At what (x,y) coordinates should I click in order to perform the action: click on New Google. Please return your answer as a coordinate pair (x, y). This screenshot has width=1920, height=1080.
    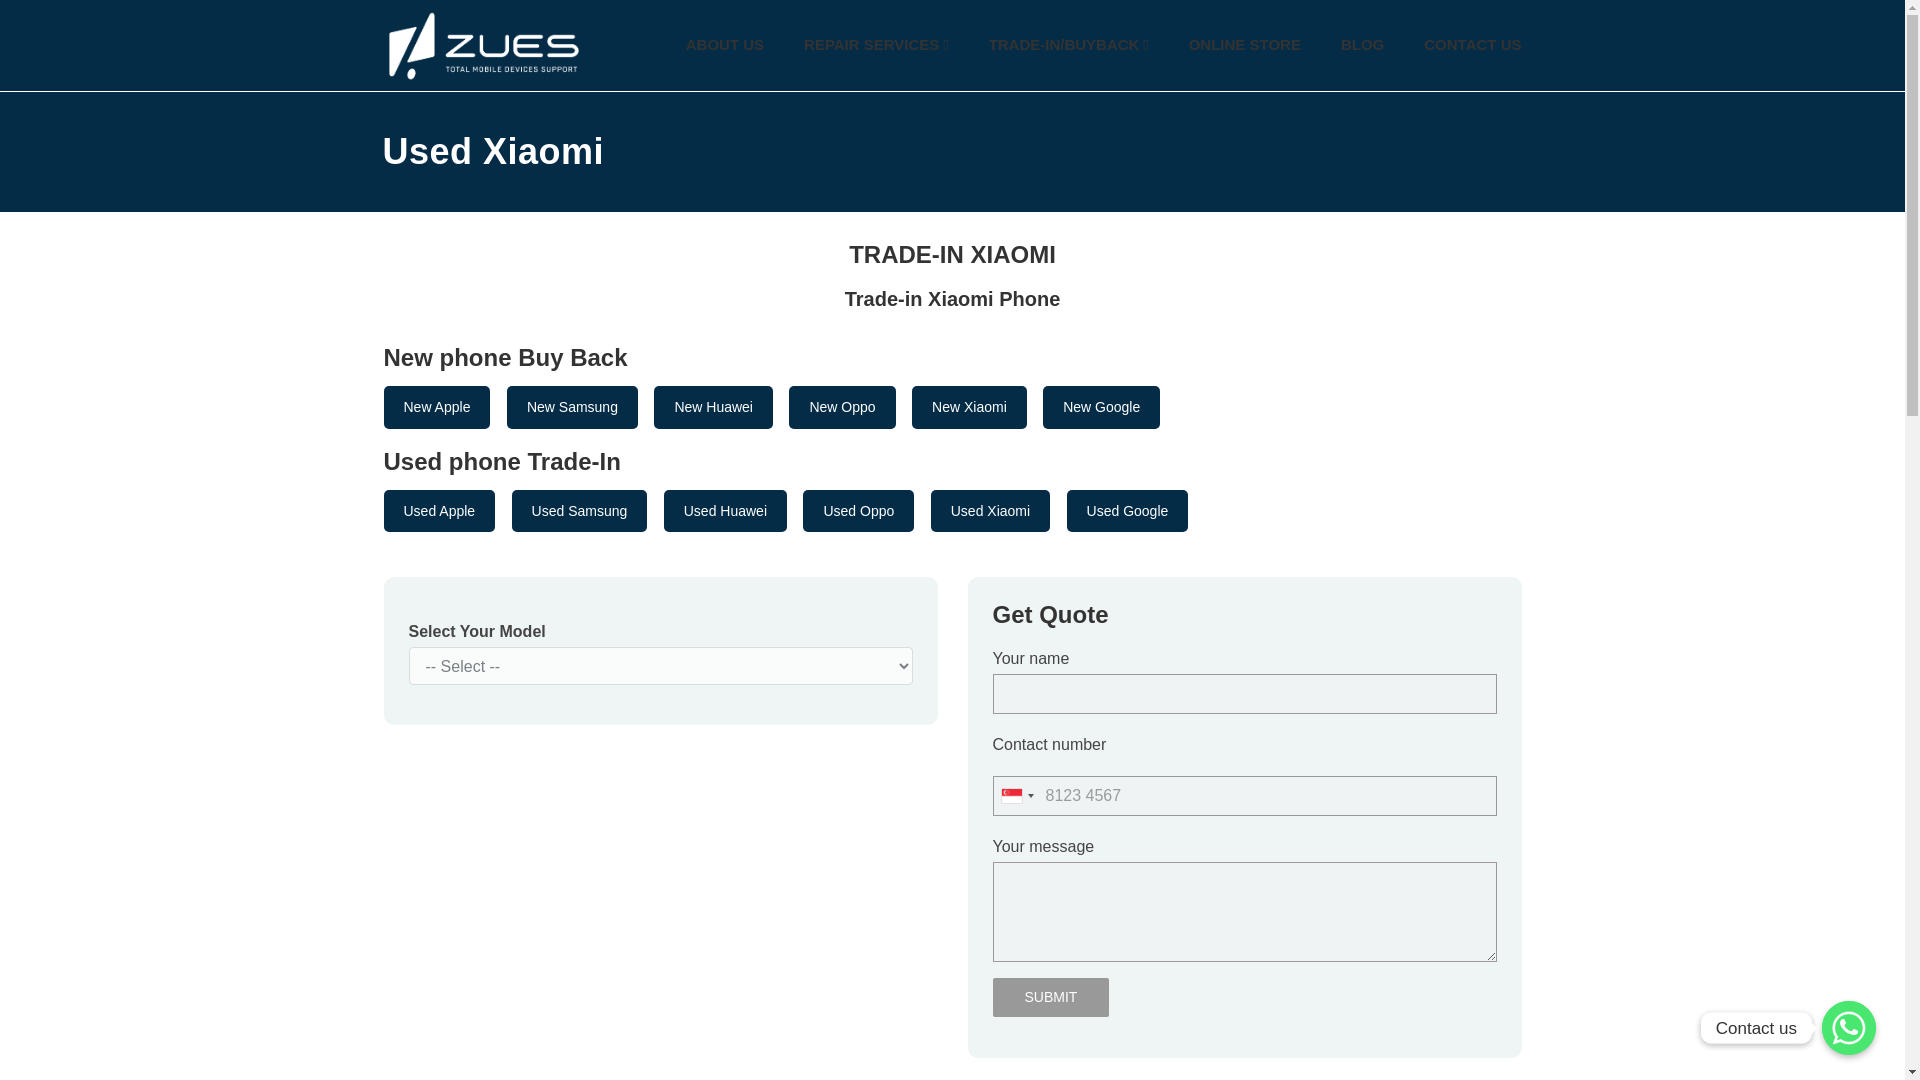
    Looking at the image, I should click on (1100, 406).